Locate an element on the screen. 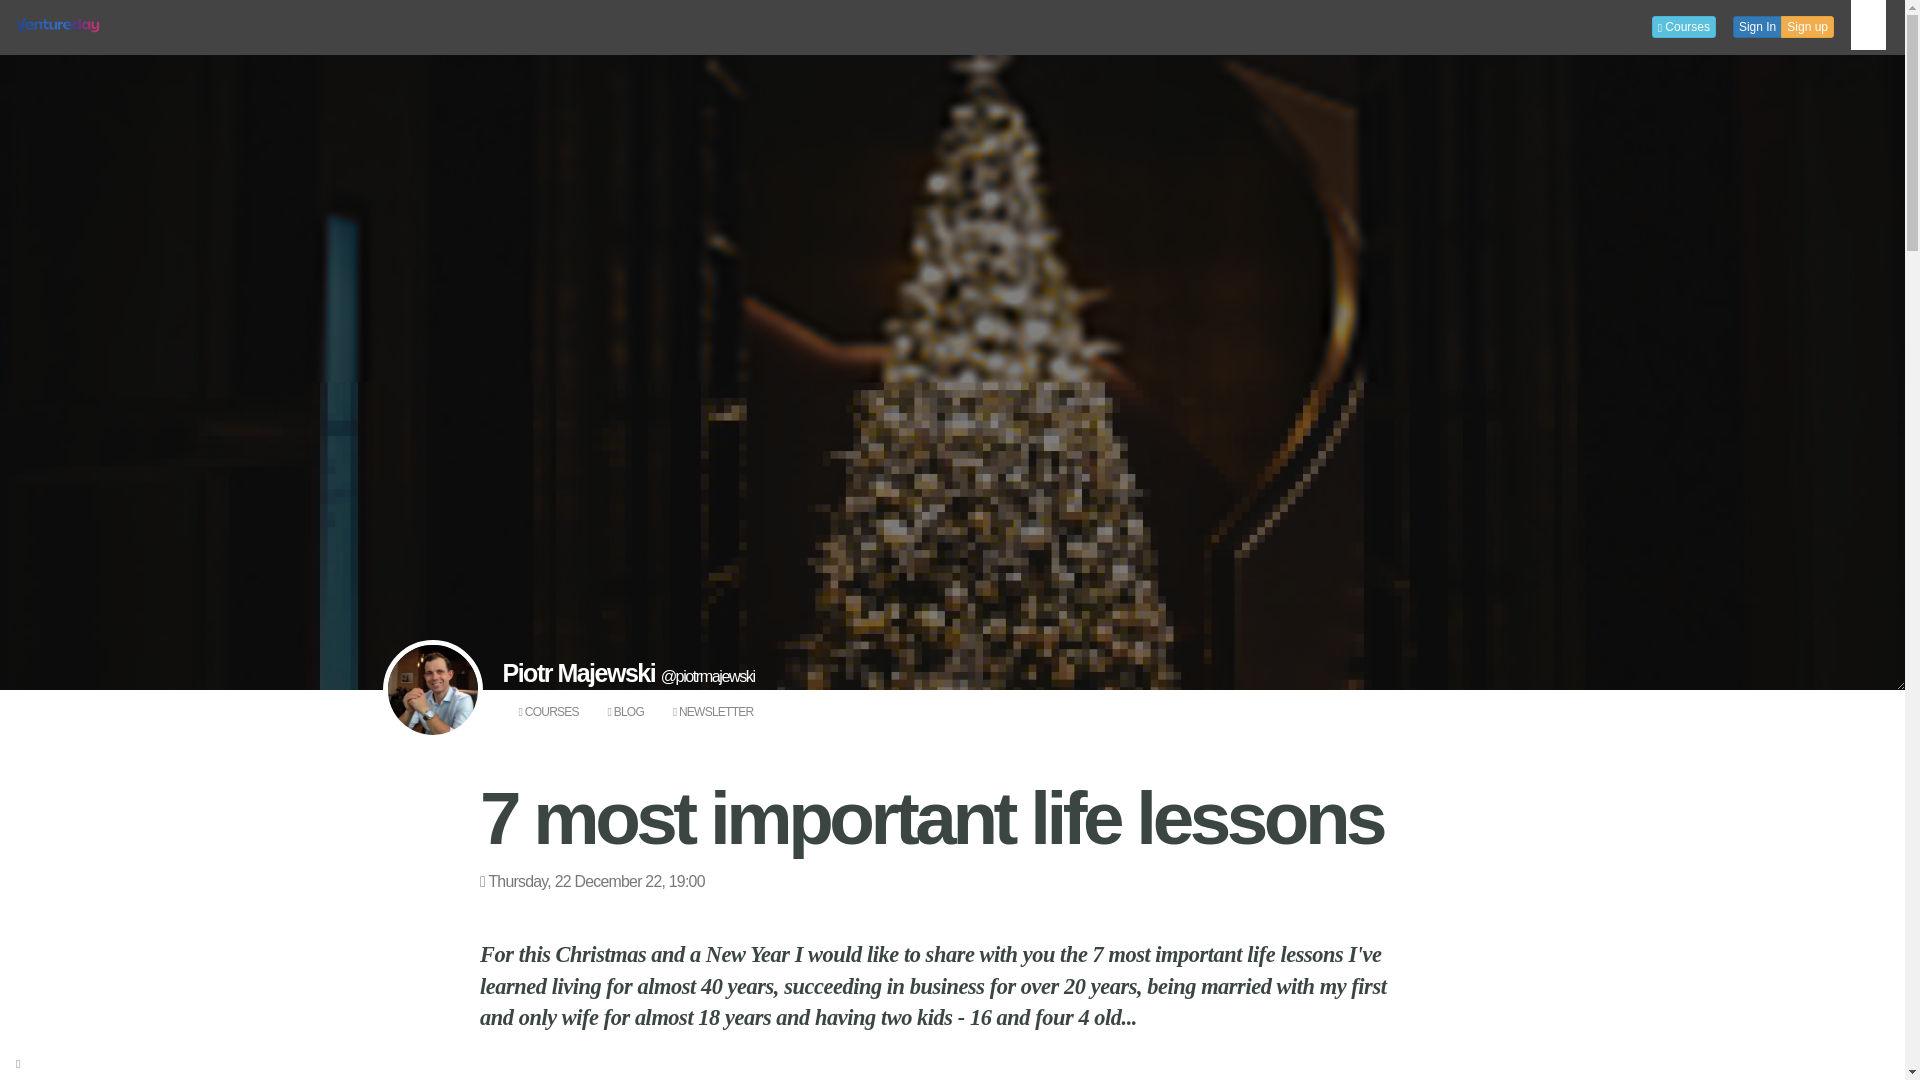 This screenshot has height=1080, width=1920. Courses is located at coordinates (1684, 26).